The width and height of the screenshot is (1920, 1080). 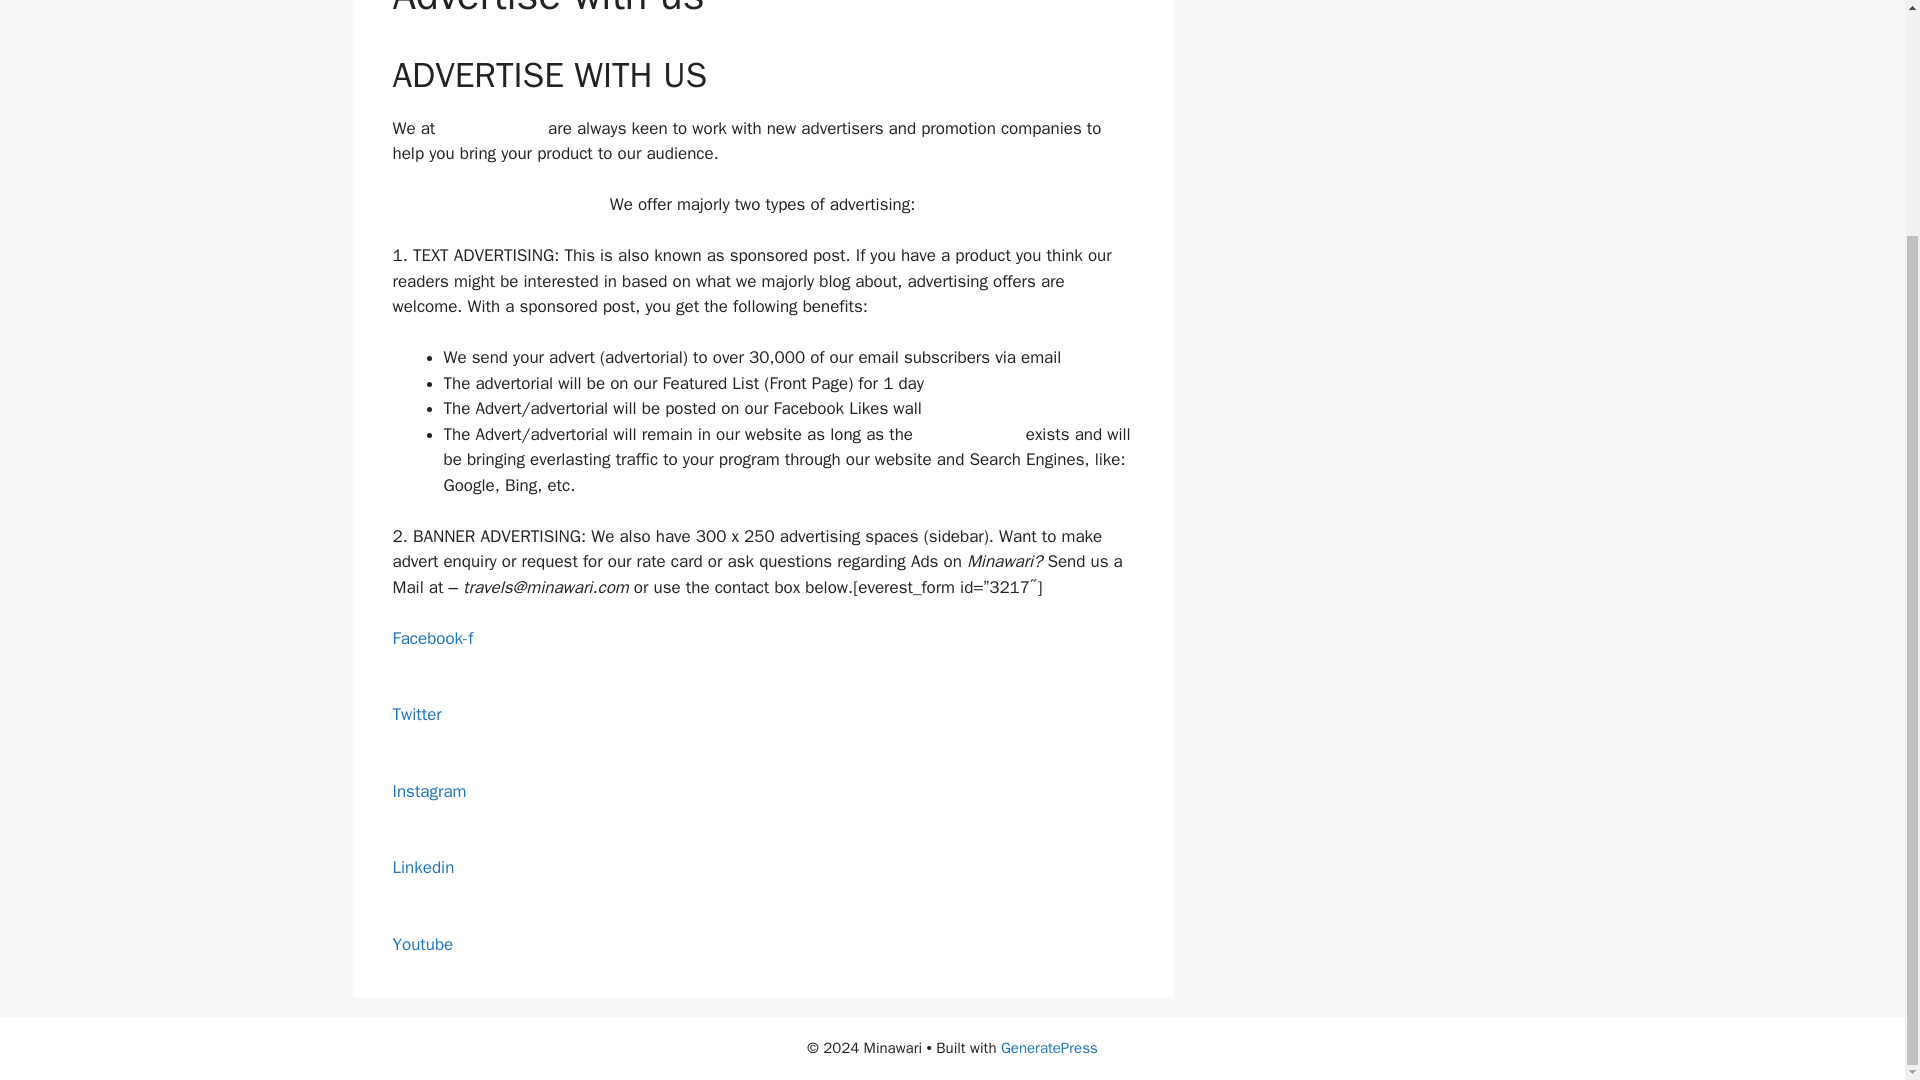 I want to click on Minawari.com, so click(x=969, y=434).